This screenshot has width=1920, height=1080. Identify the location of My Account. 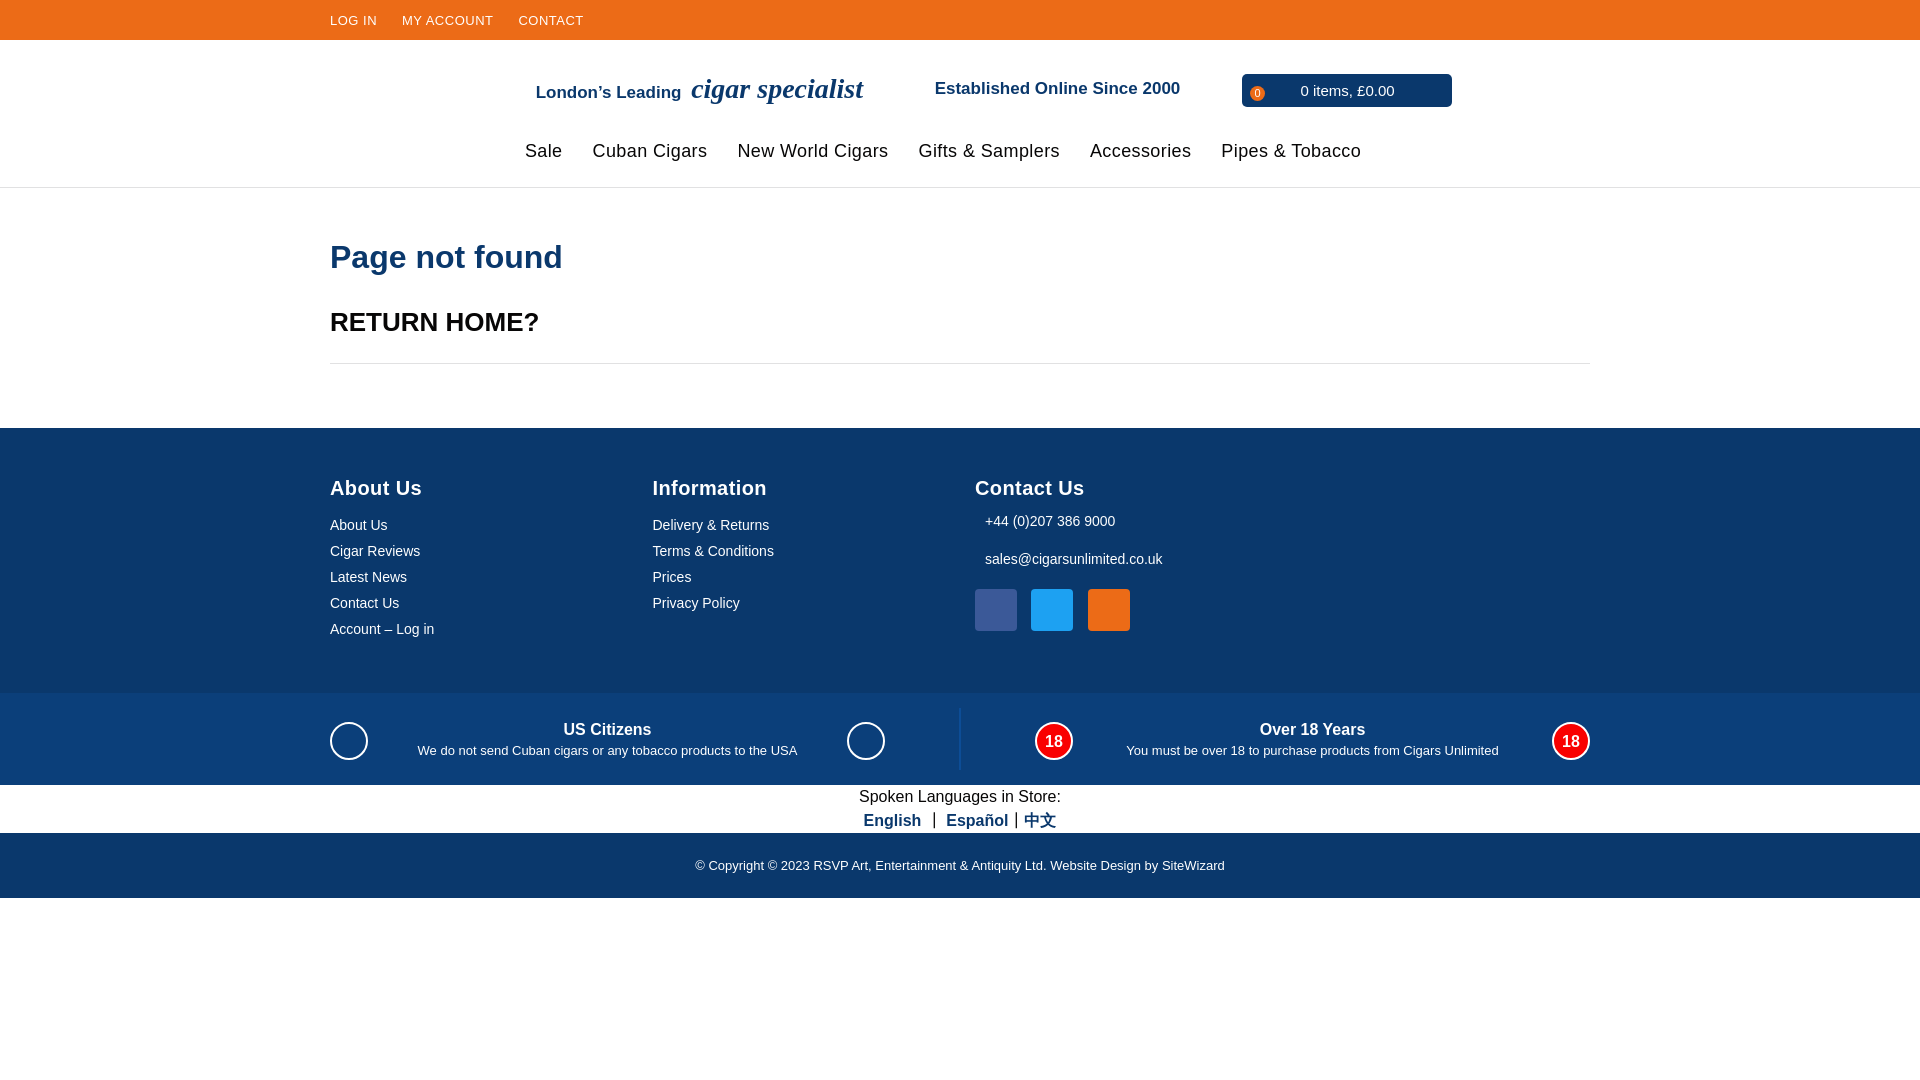
(447, 20).